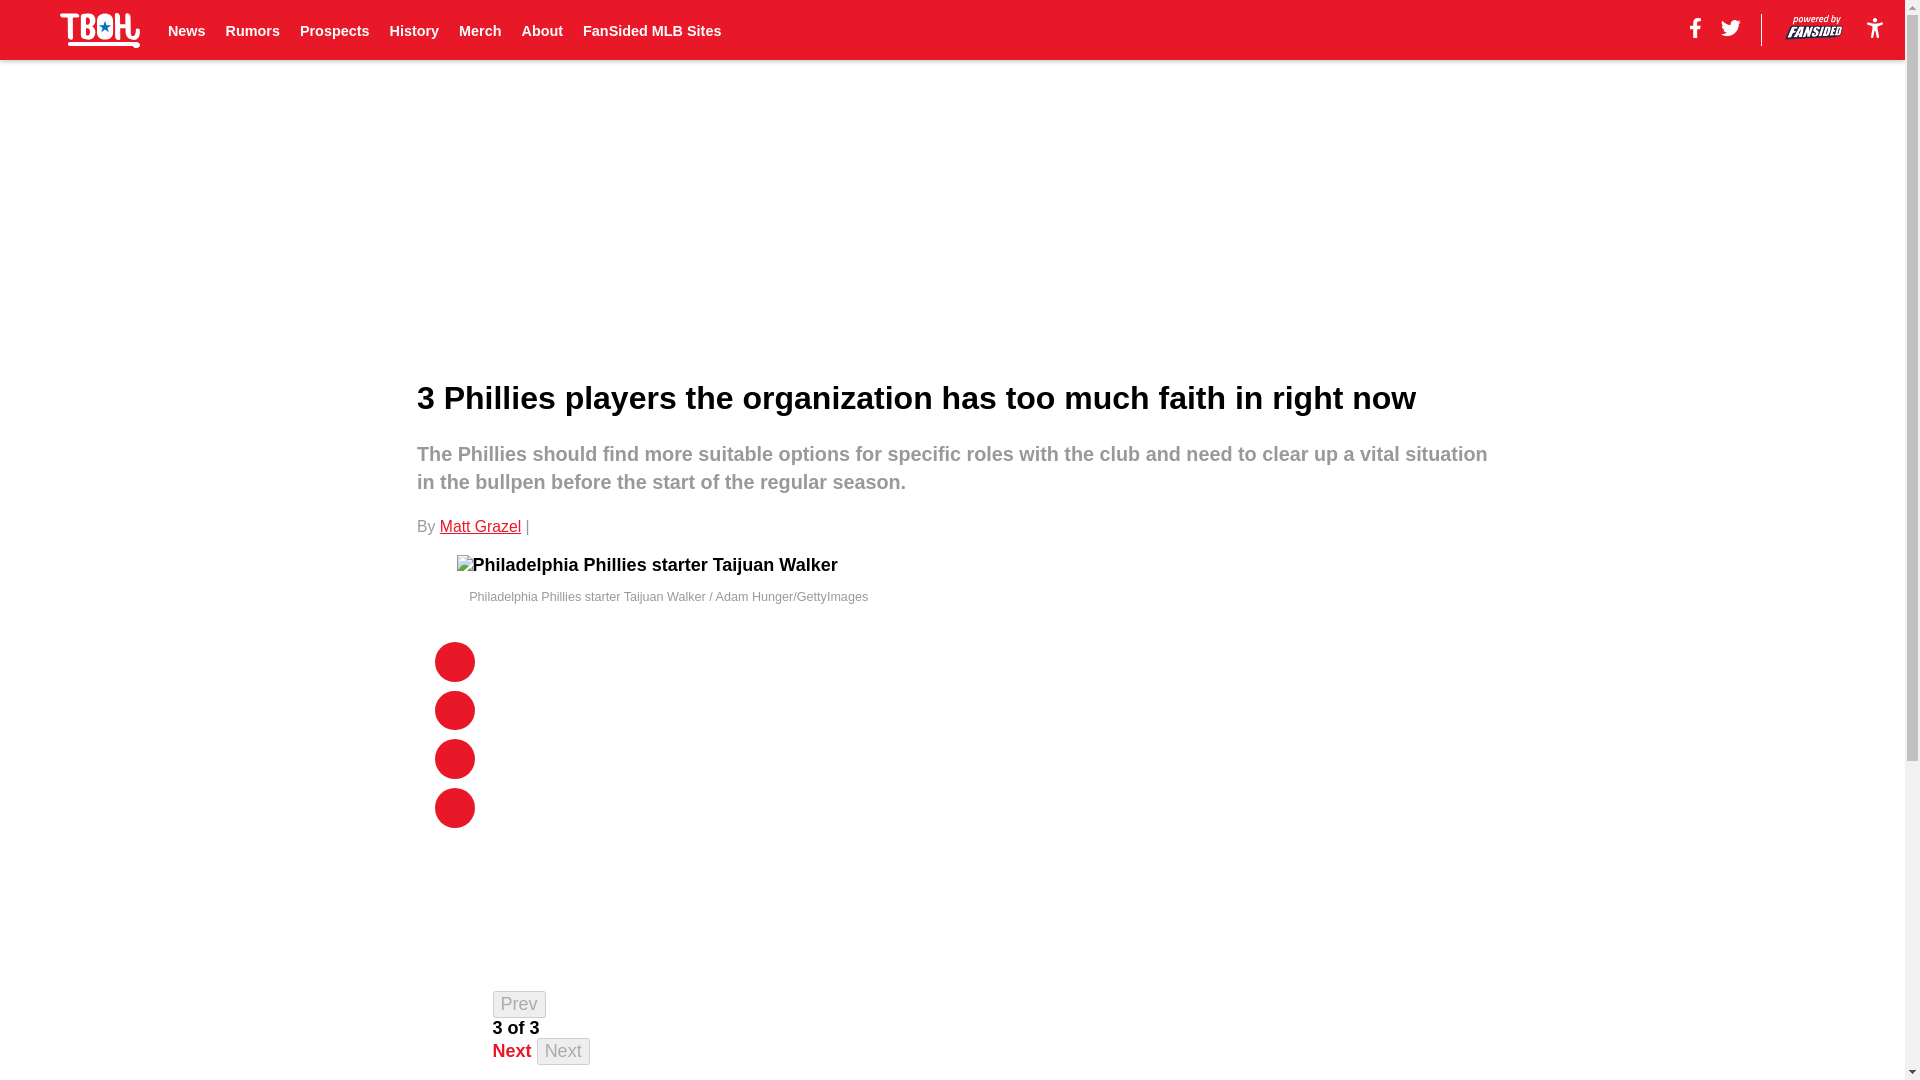  What do you see at coordinates (334, 30) in the screenshot?
I see `Prospects` at bounding box center [334, 30].